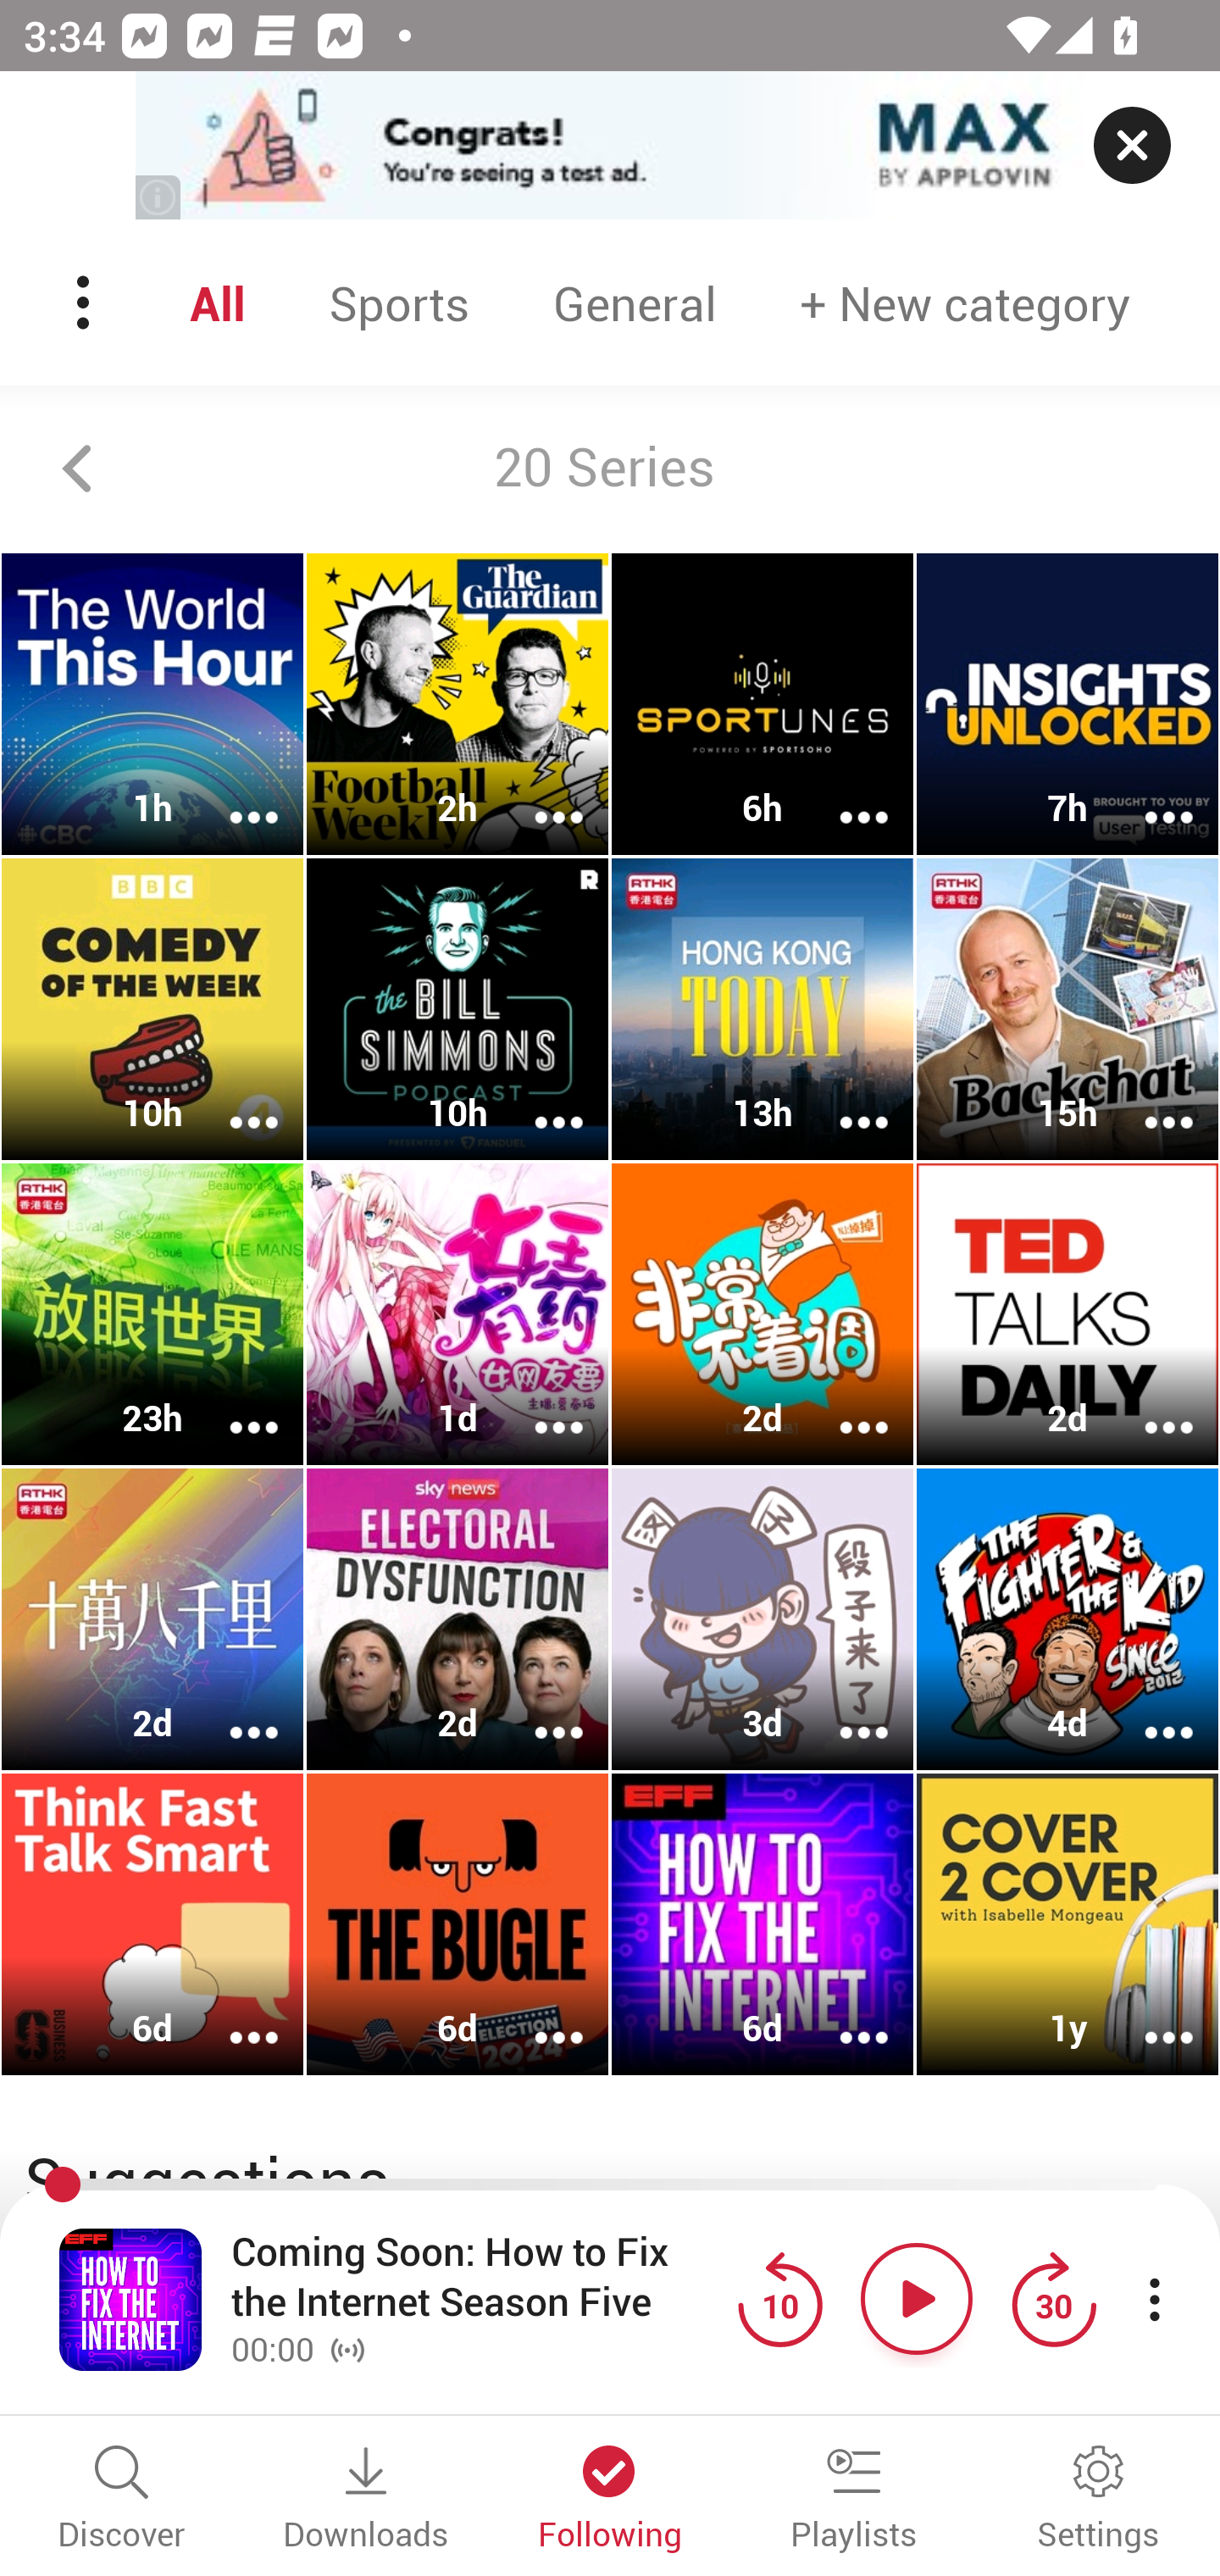  Describe the element at coordinates (457, 704) in the screenshot. I see `Football Weekly 2h More options More options` at that location.